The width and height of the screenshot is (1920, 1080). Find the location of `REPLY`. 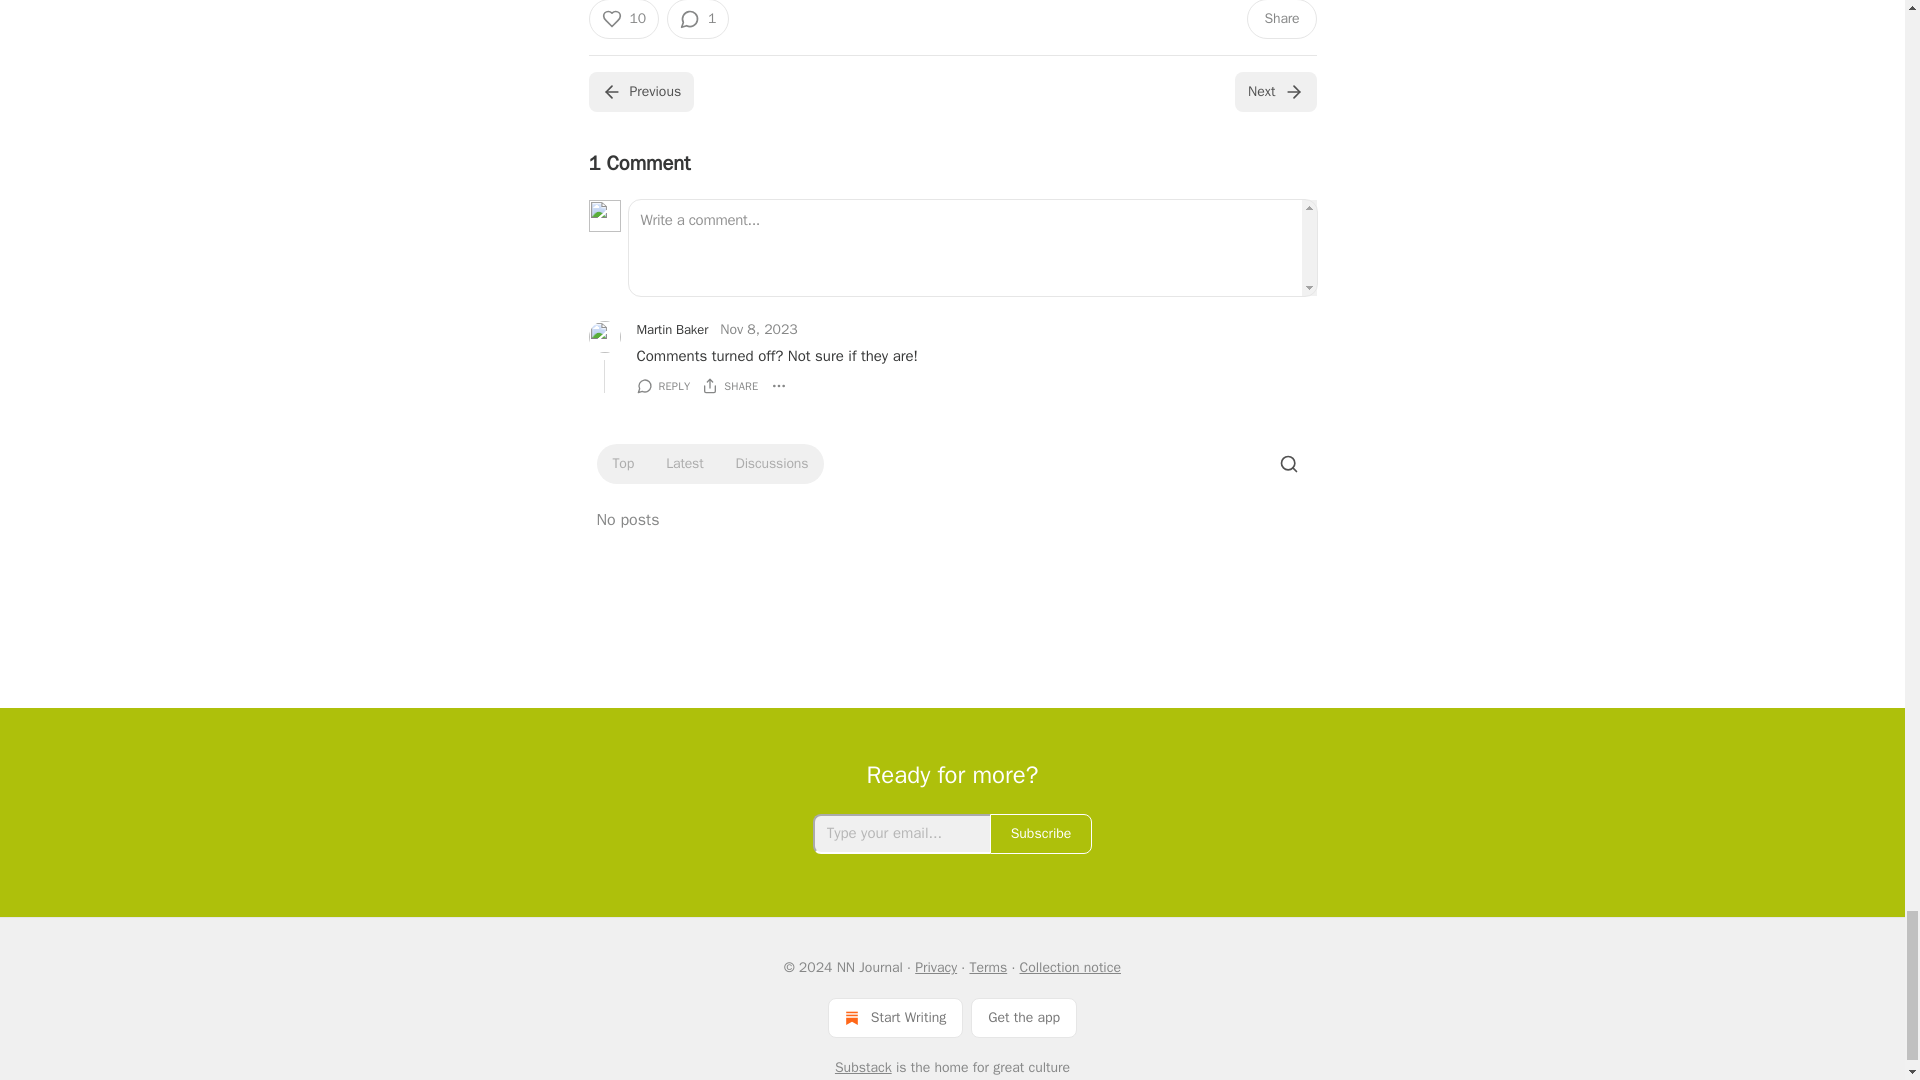

REPLY is located at coordinates (662, 386).